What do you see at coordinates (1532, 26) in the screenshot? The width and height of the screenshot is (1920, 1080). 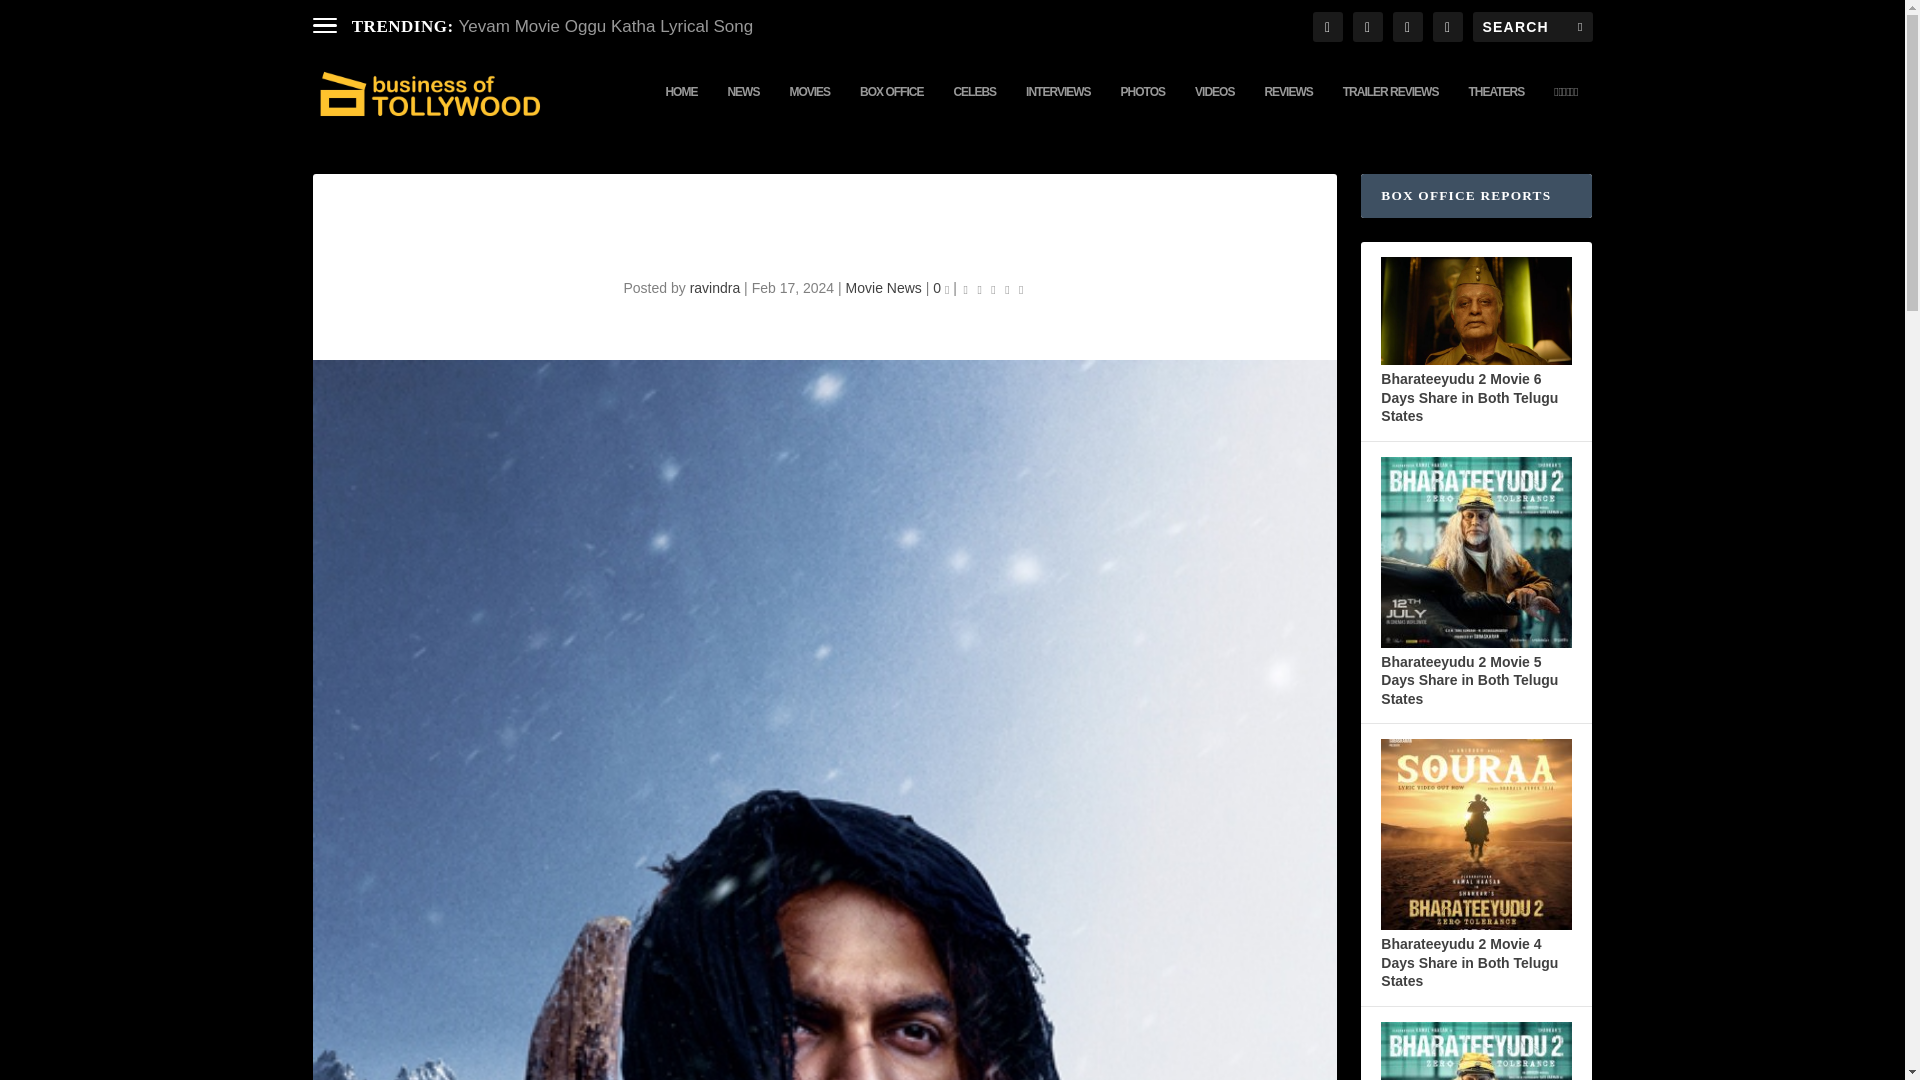 I see `Search for:` at bounding box center [1532, 26].